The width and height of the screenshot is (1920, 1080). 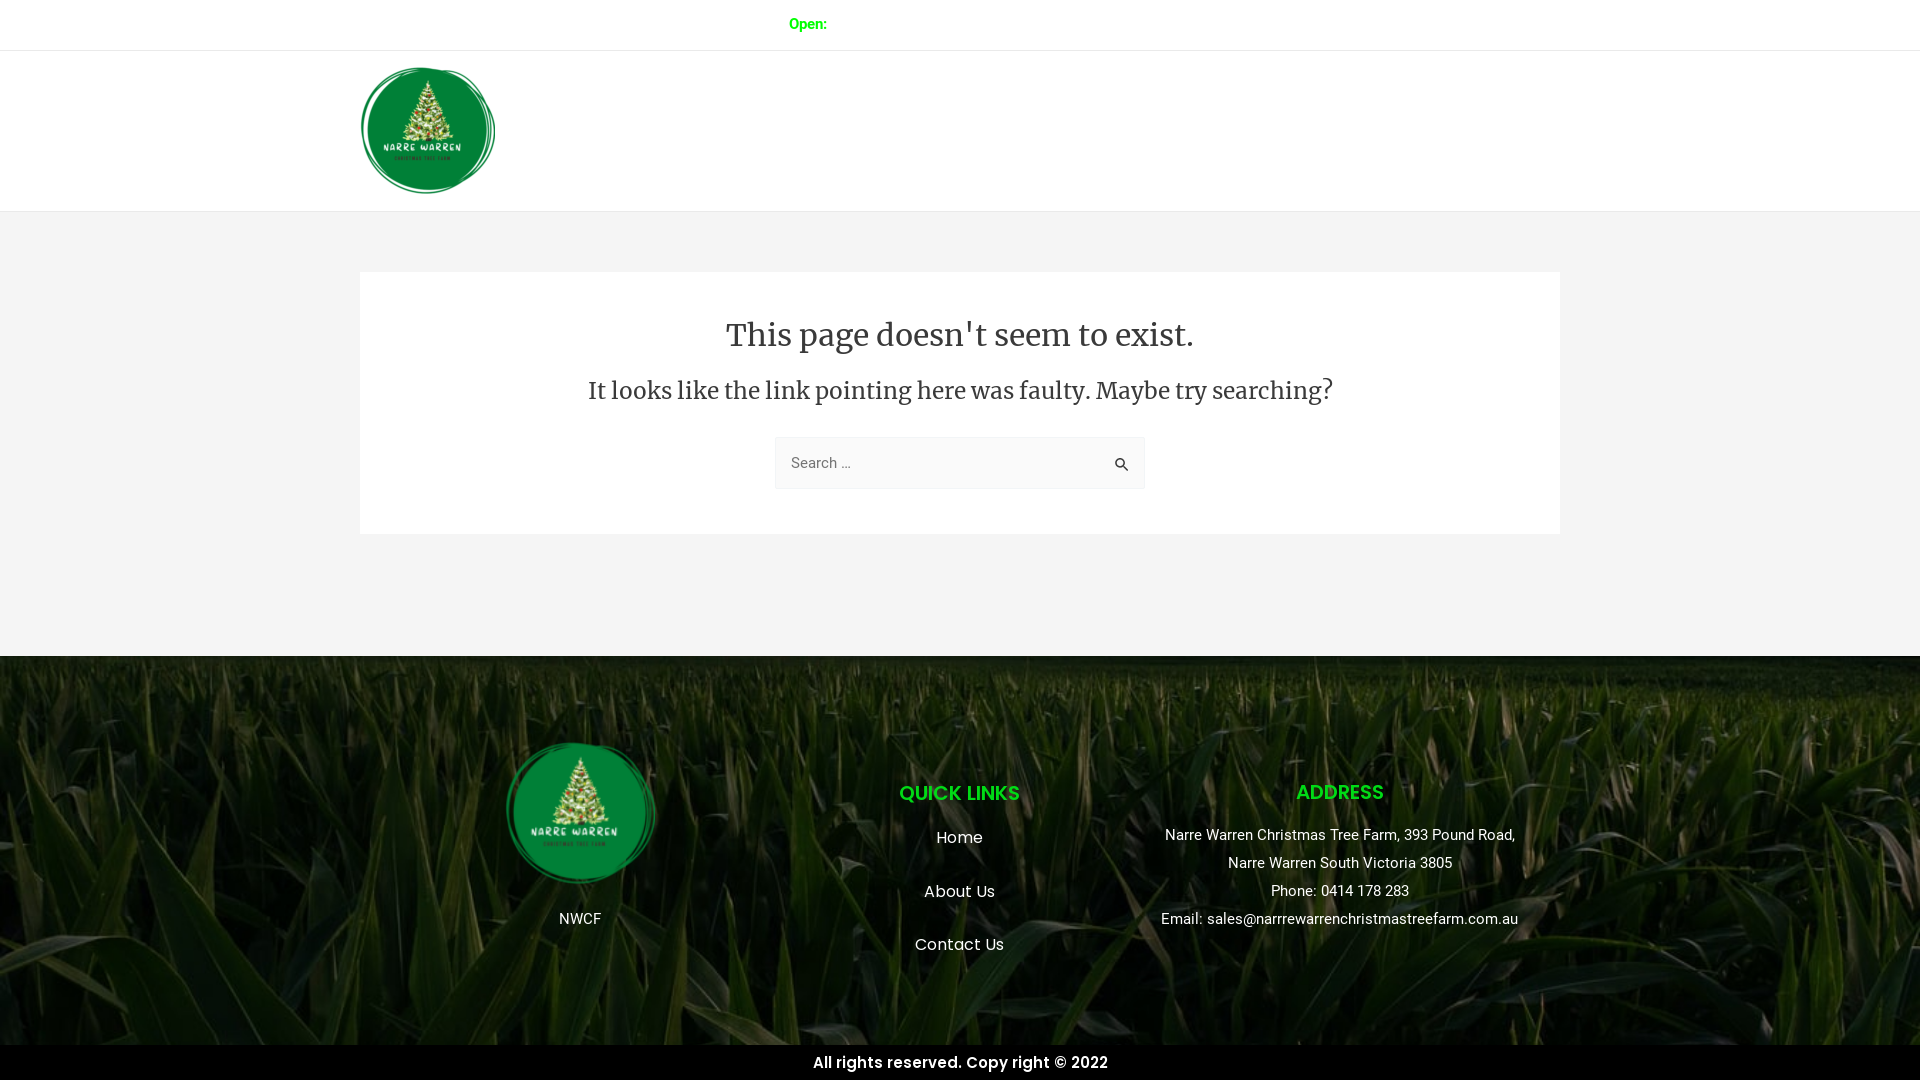 What do you see at coordinates (1257, 131) in the screenshot?
I see `Home` at bounding box center [1257, 131].